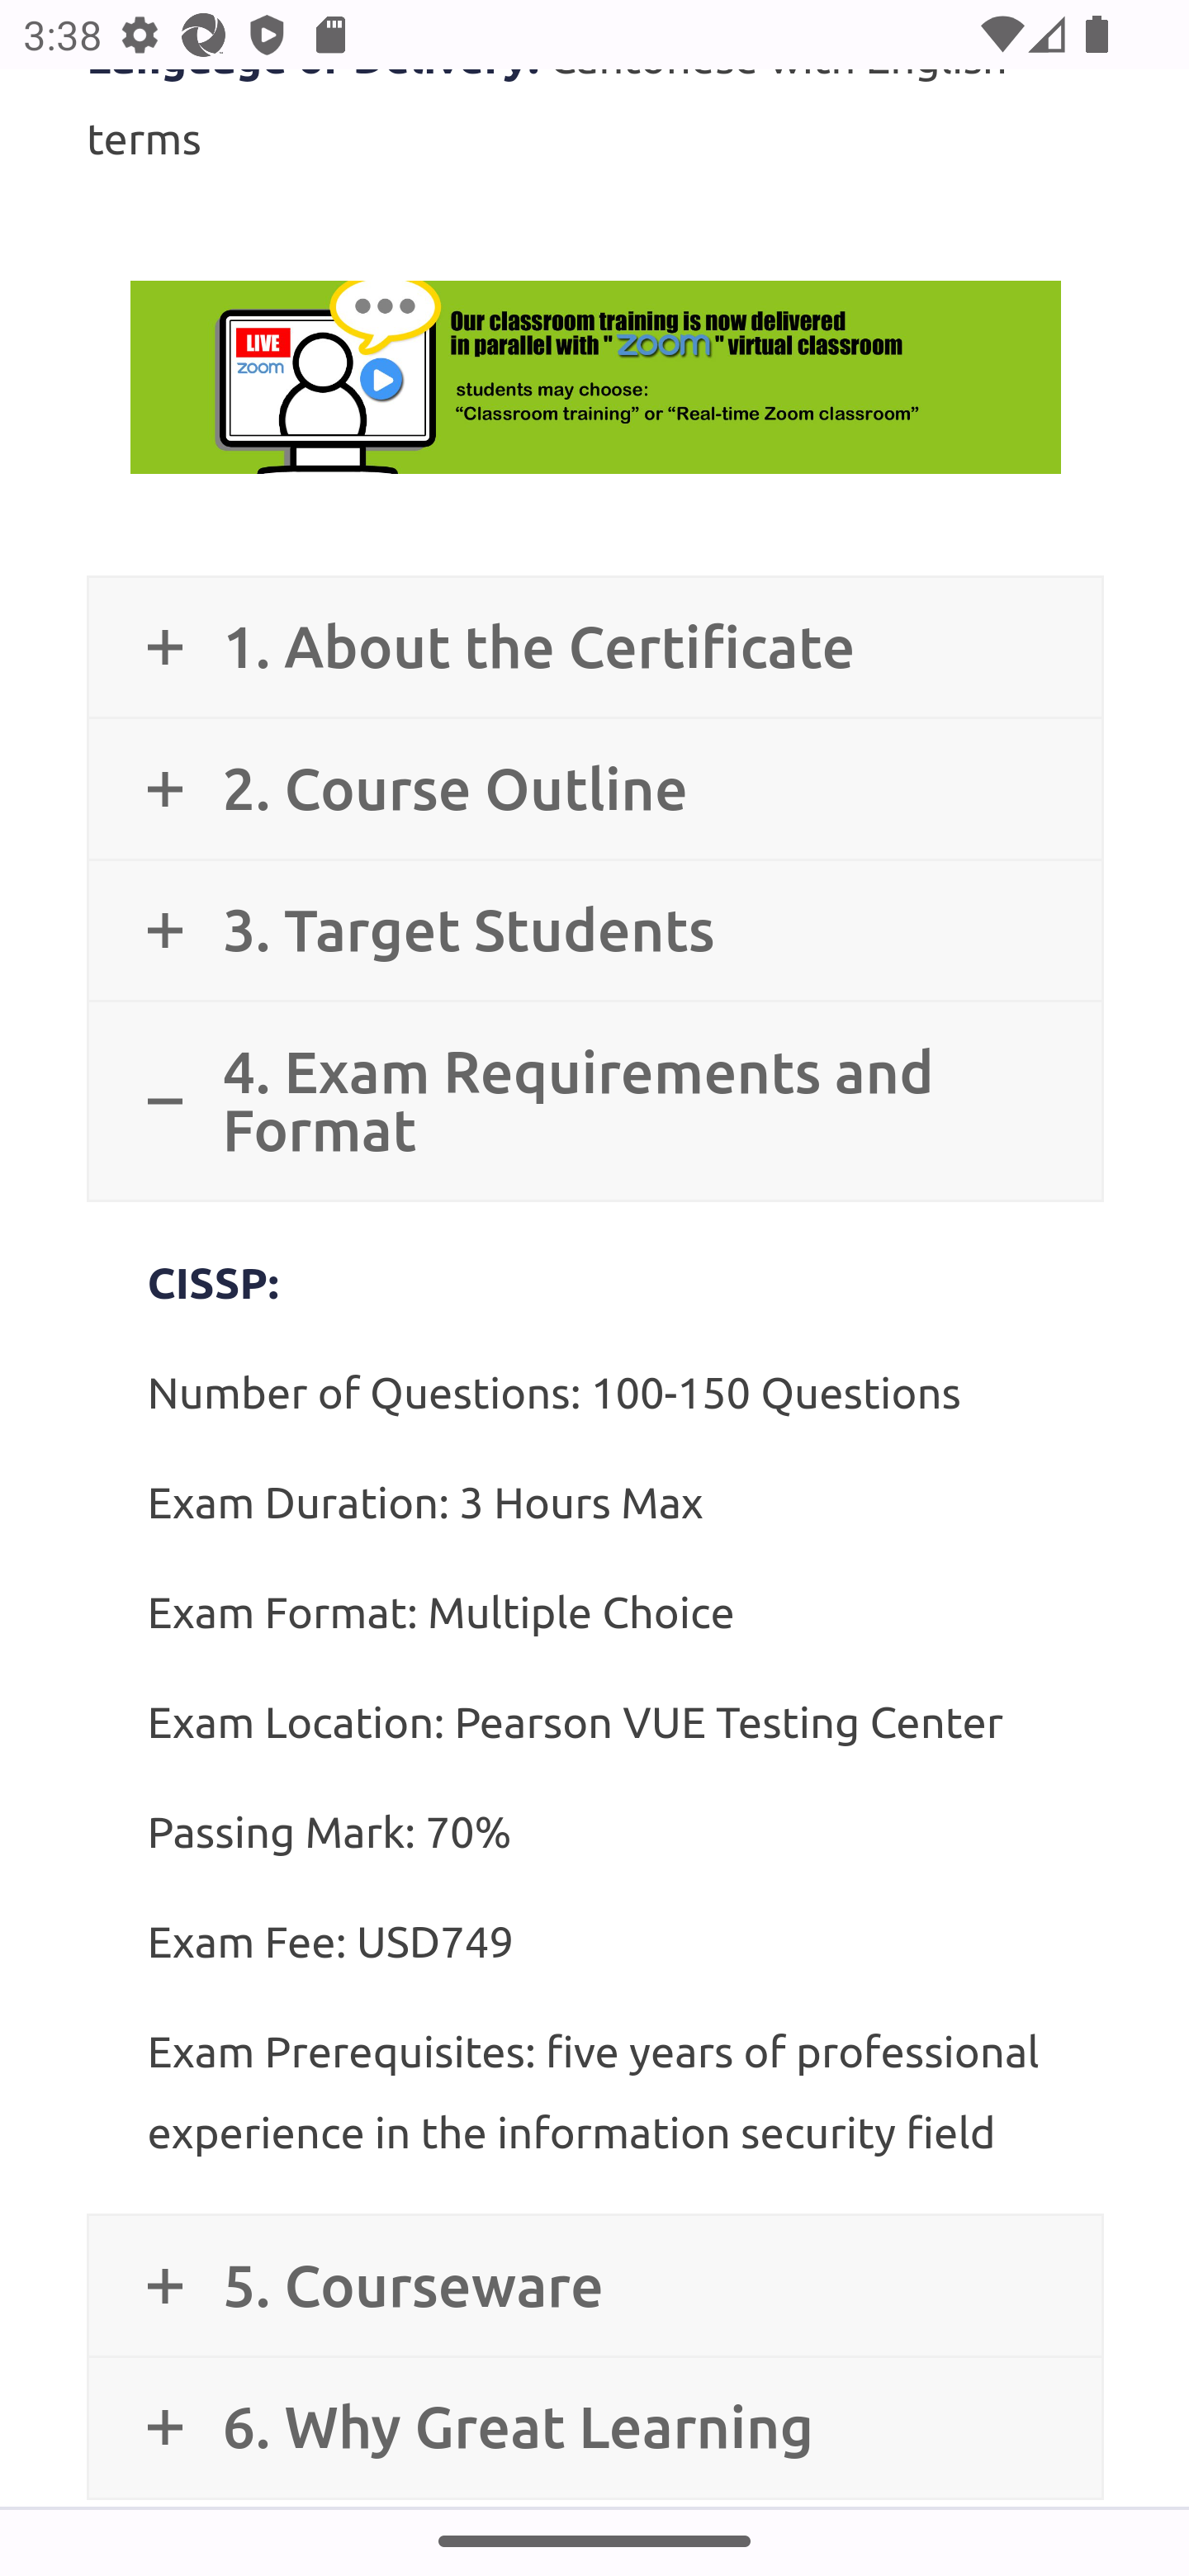  Describe the element at coordinates (594, 2285) in the screenshot. I see `5. Courseware 5. Courseware 5. Courseware` at that location.